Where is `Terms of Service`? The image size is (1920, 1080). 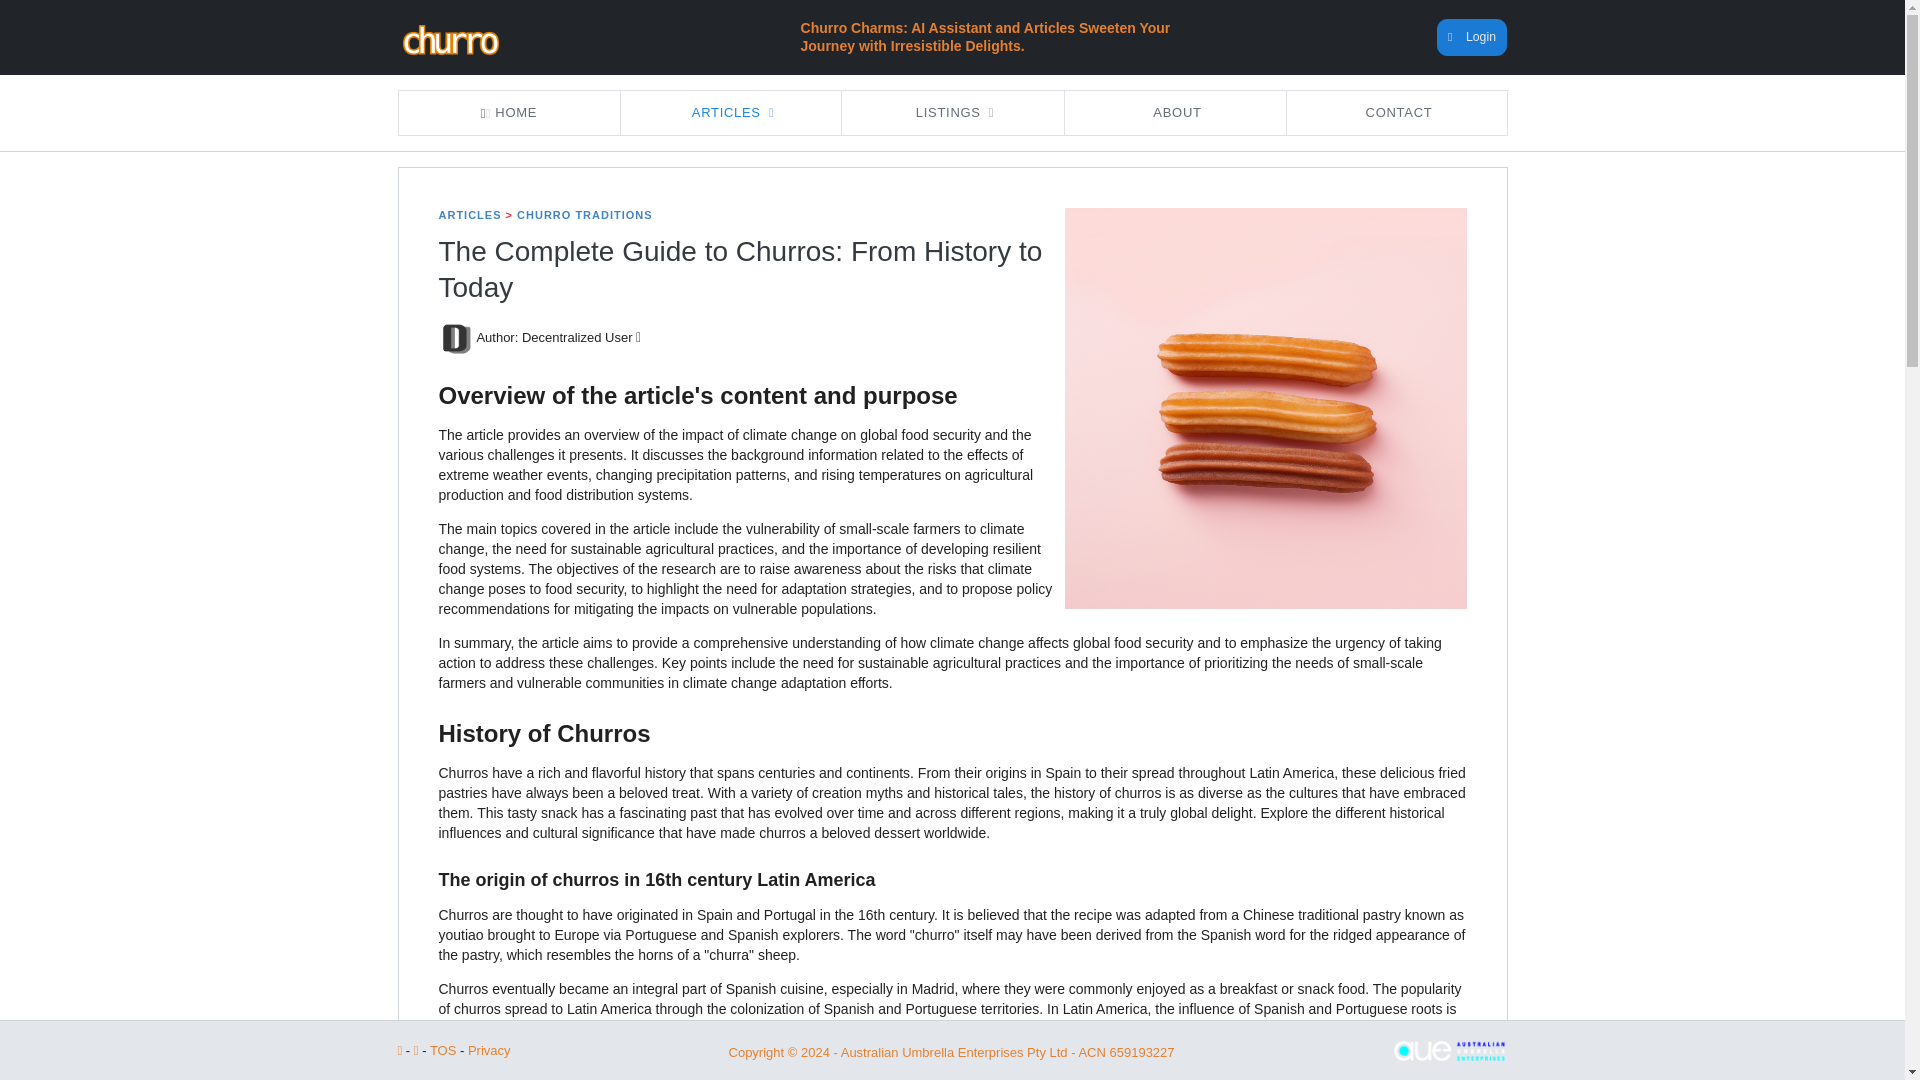
Terms of Service is located at coordinates (443, 1050).